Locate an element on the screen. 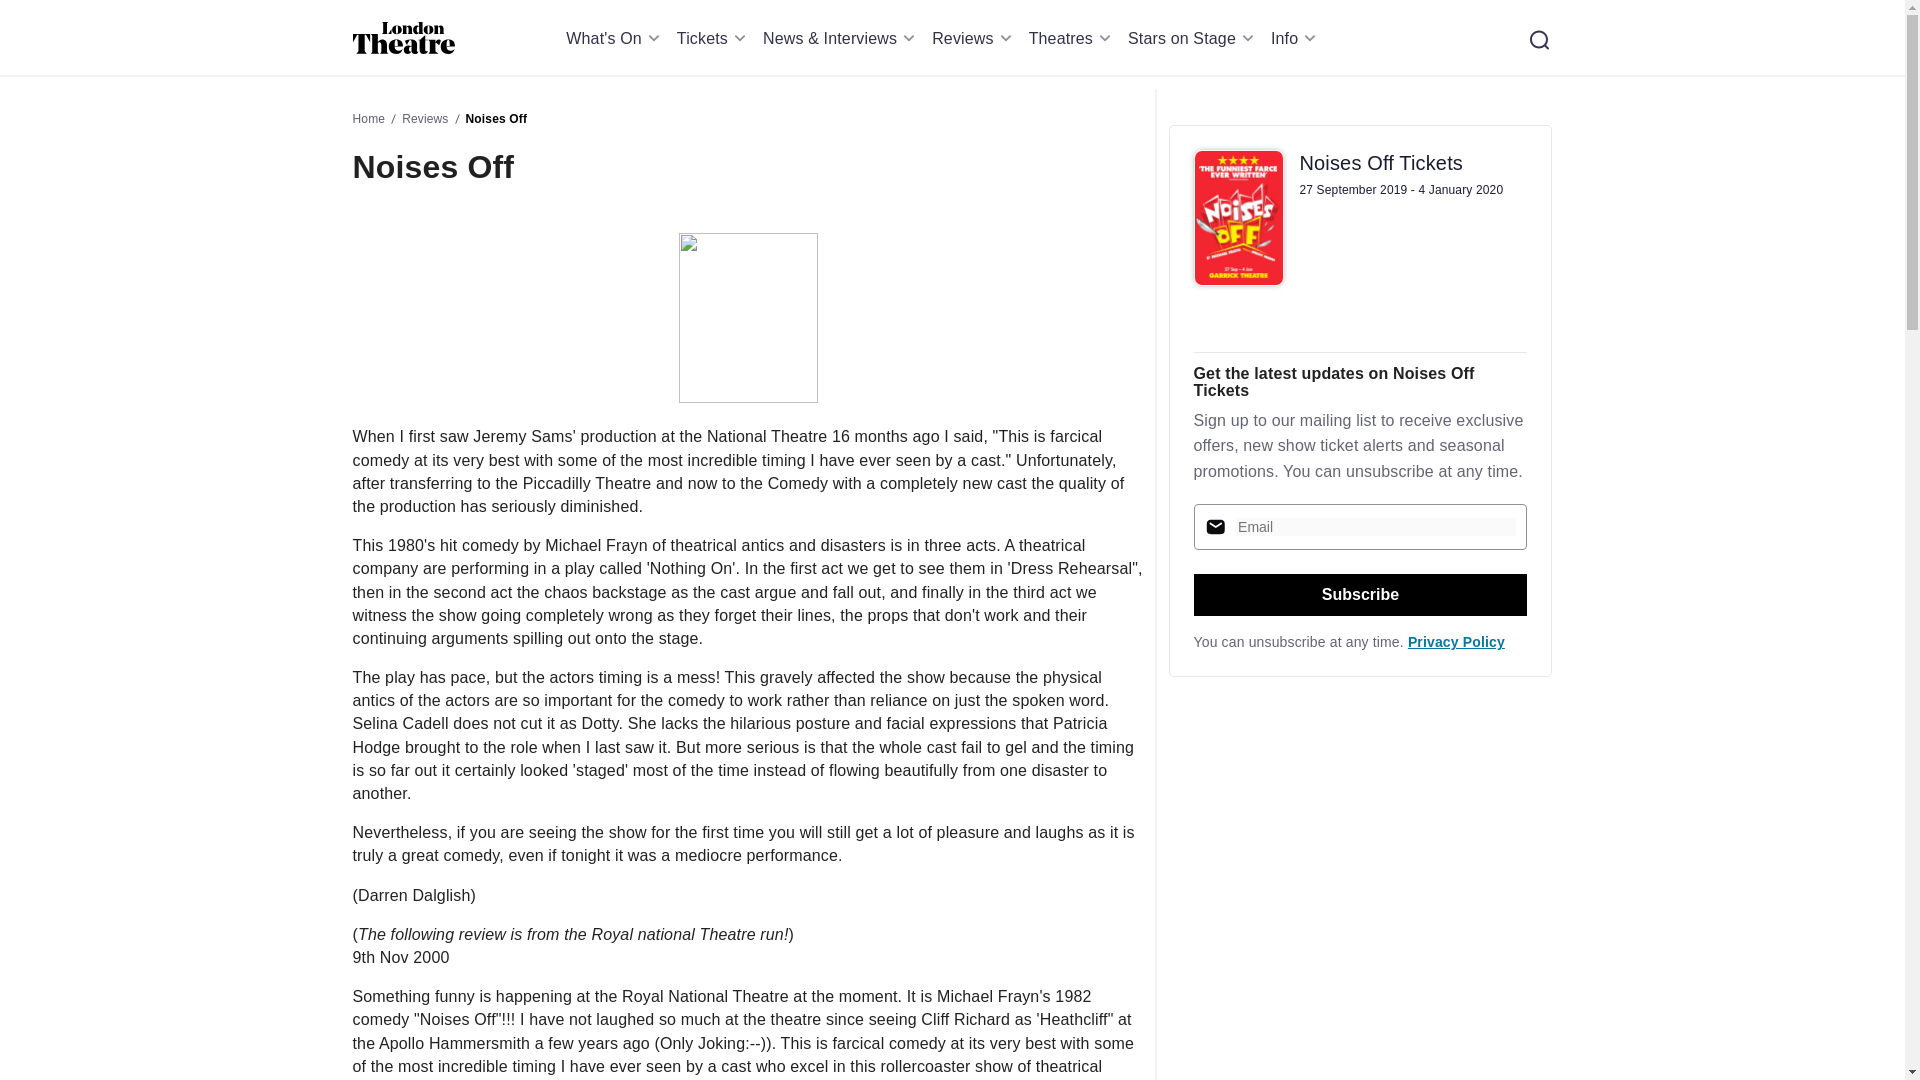 This screenshot has height=1080, width=1920. Reviews is located at coordinates (975, 38).